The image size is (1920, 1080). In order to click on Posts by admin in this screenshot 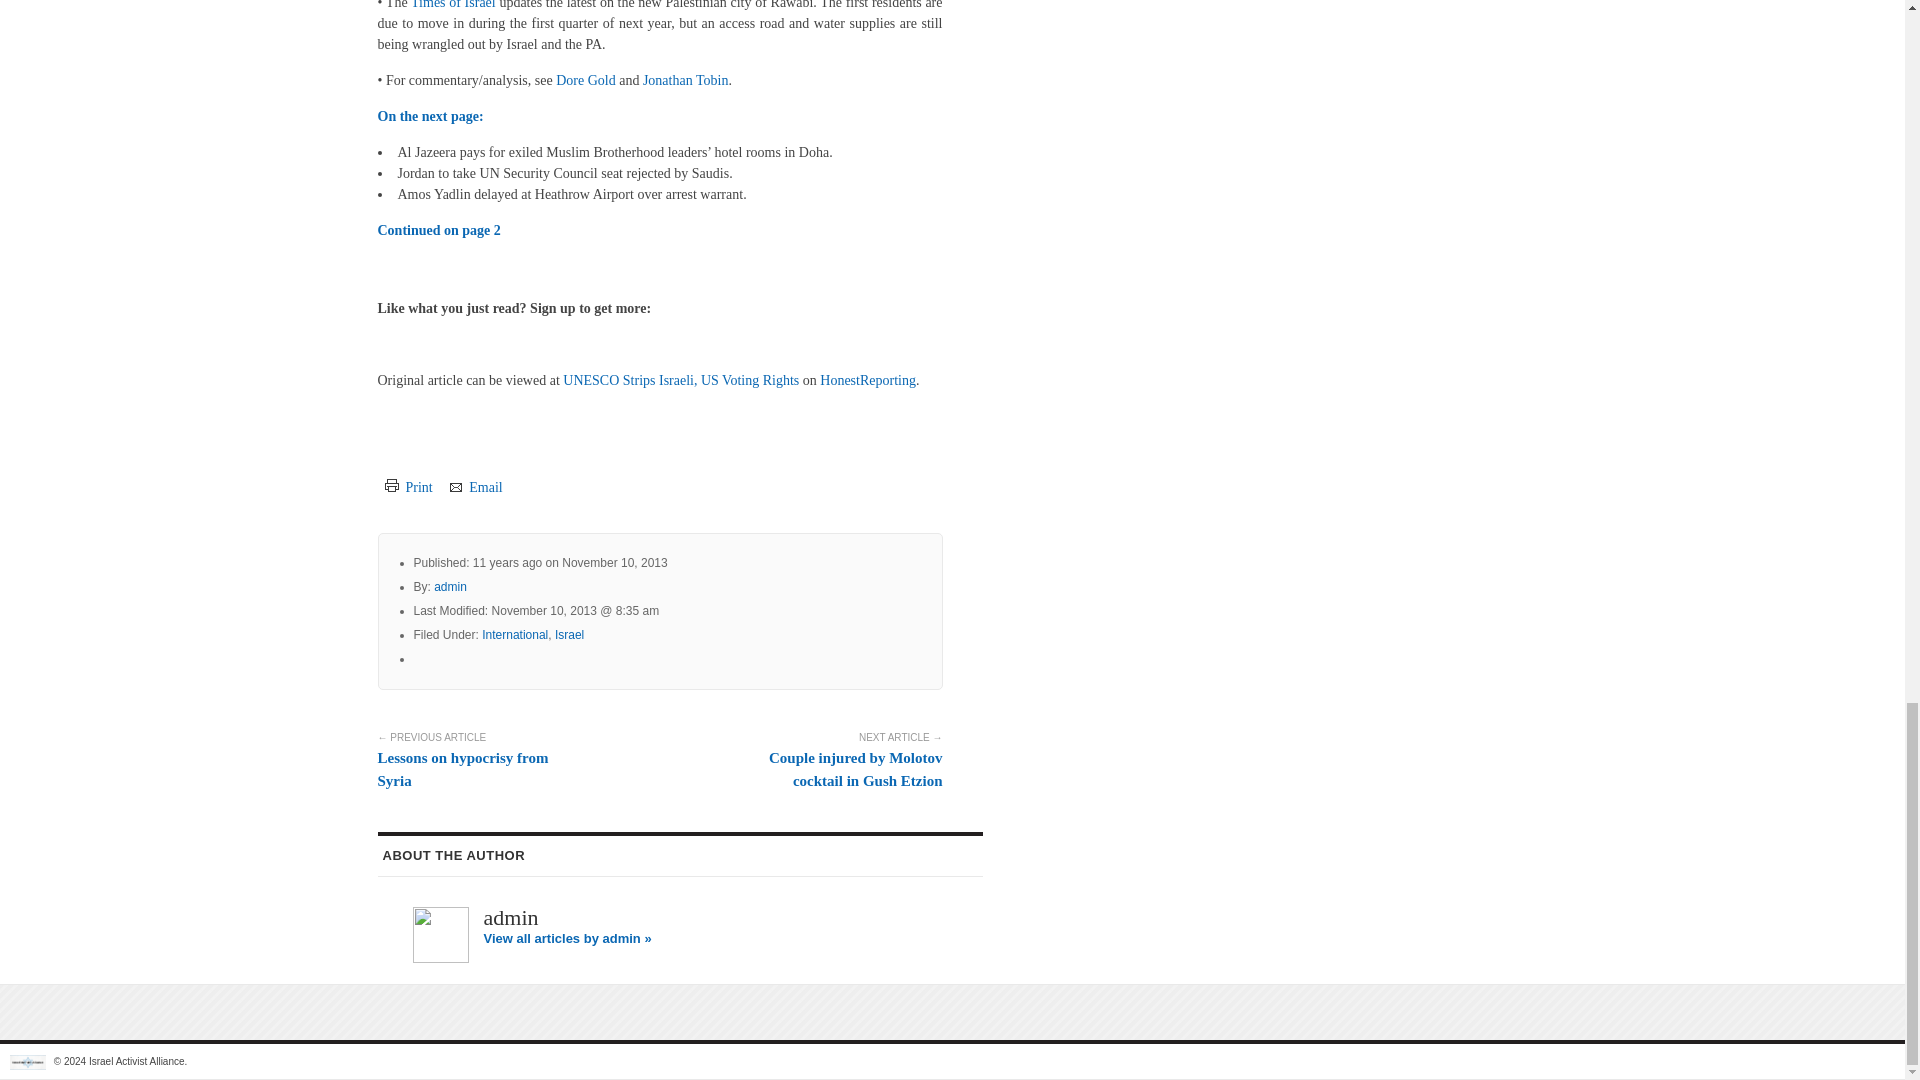, I will do `click(511, 917)`.